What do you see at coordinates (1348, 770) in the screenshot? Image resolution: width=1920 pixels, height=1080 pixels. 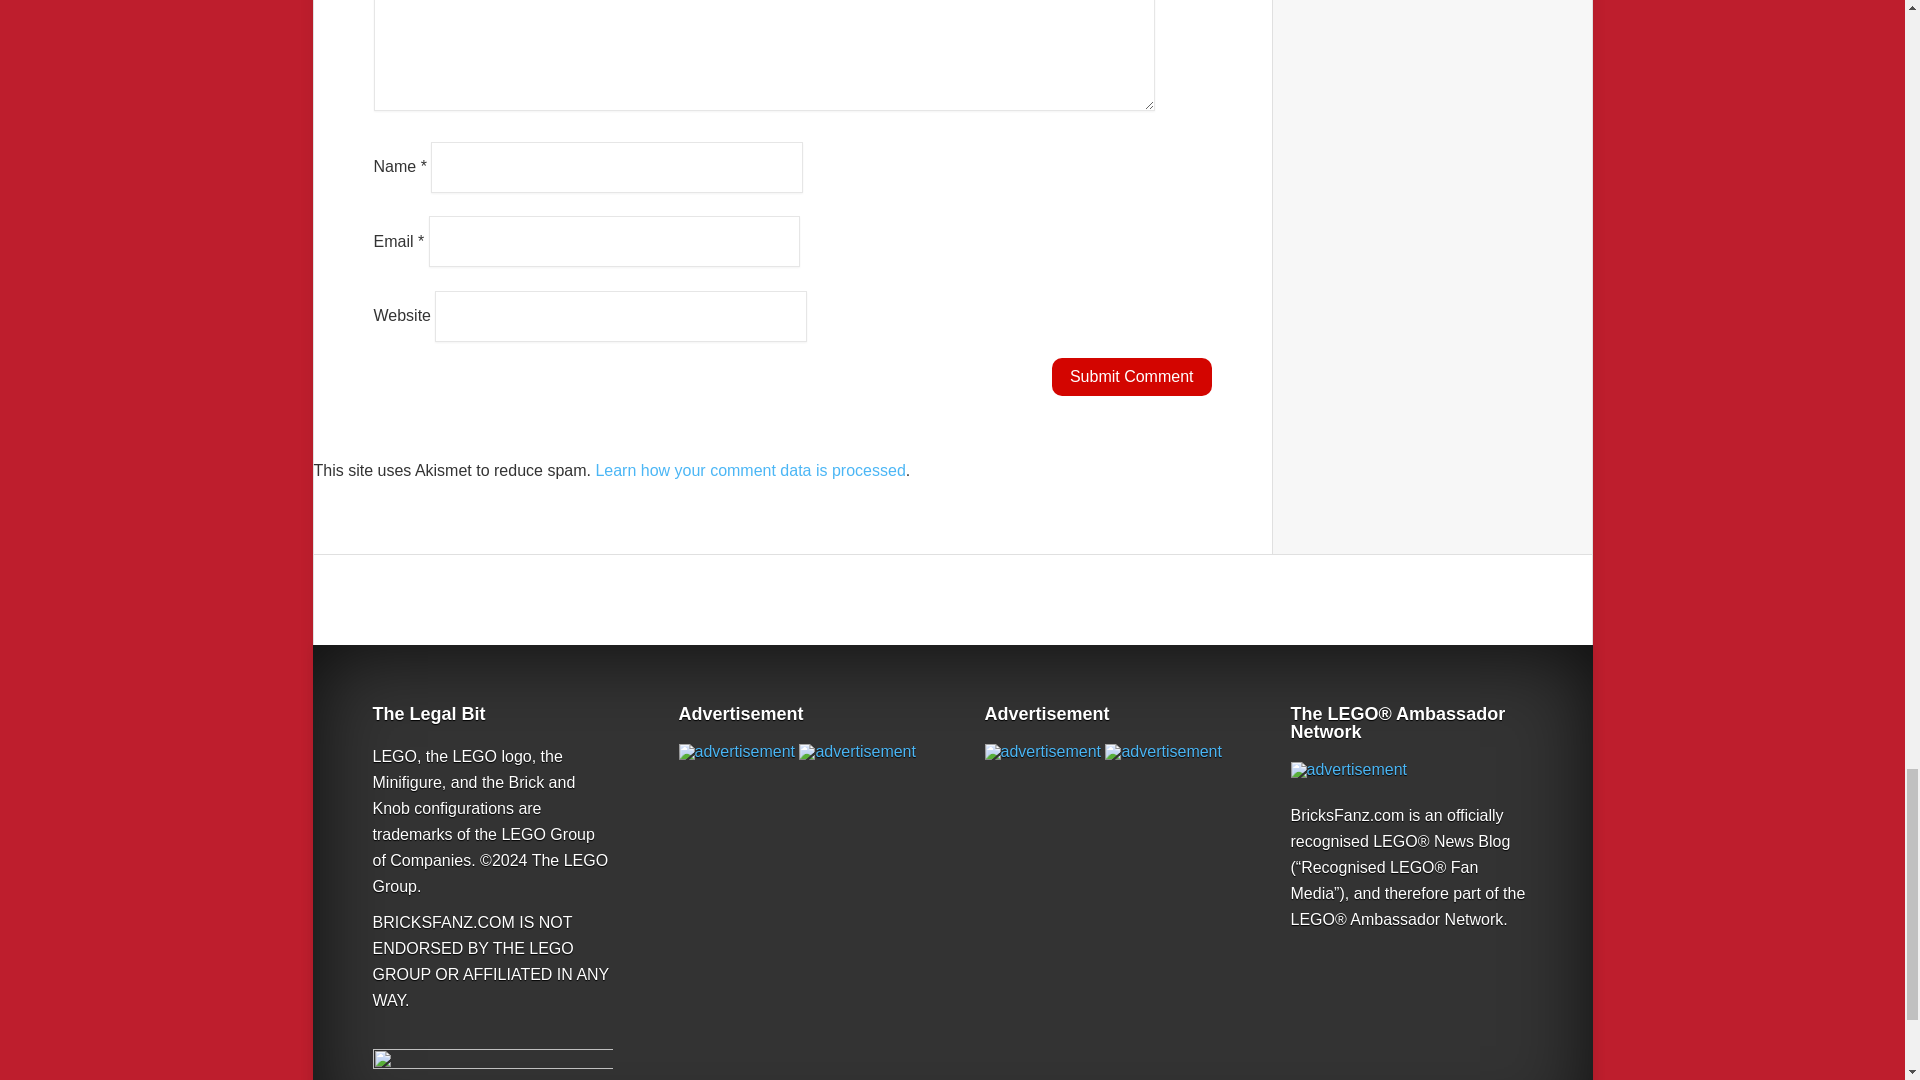 I see `advertisement` at bounding box center [1348, 770].